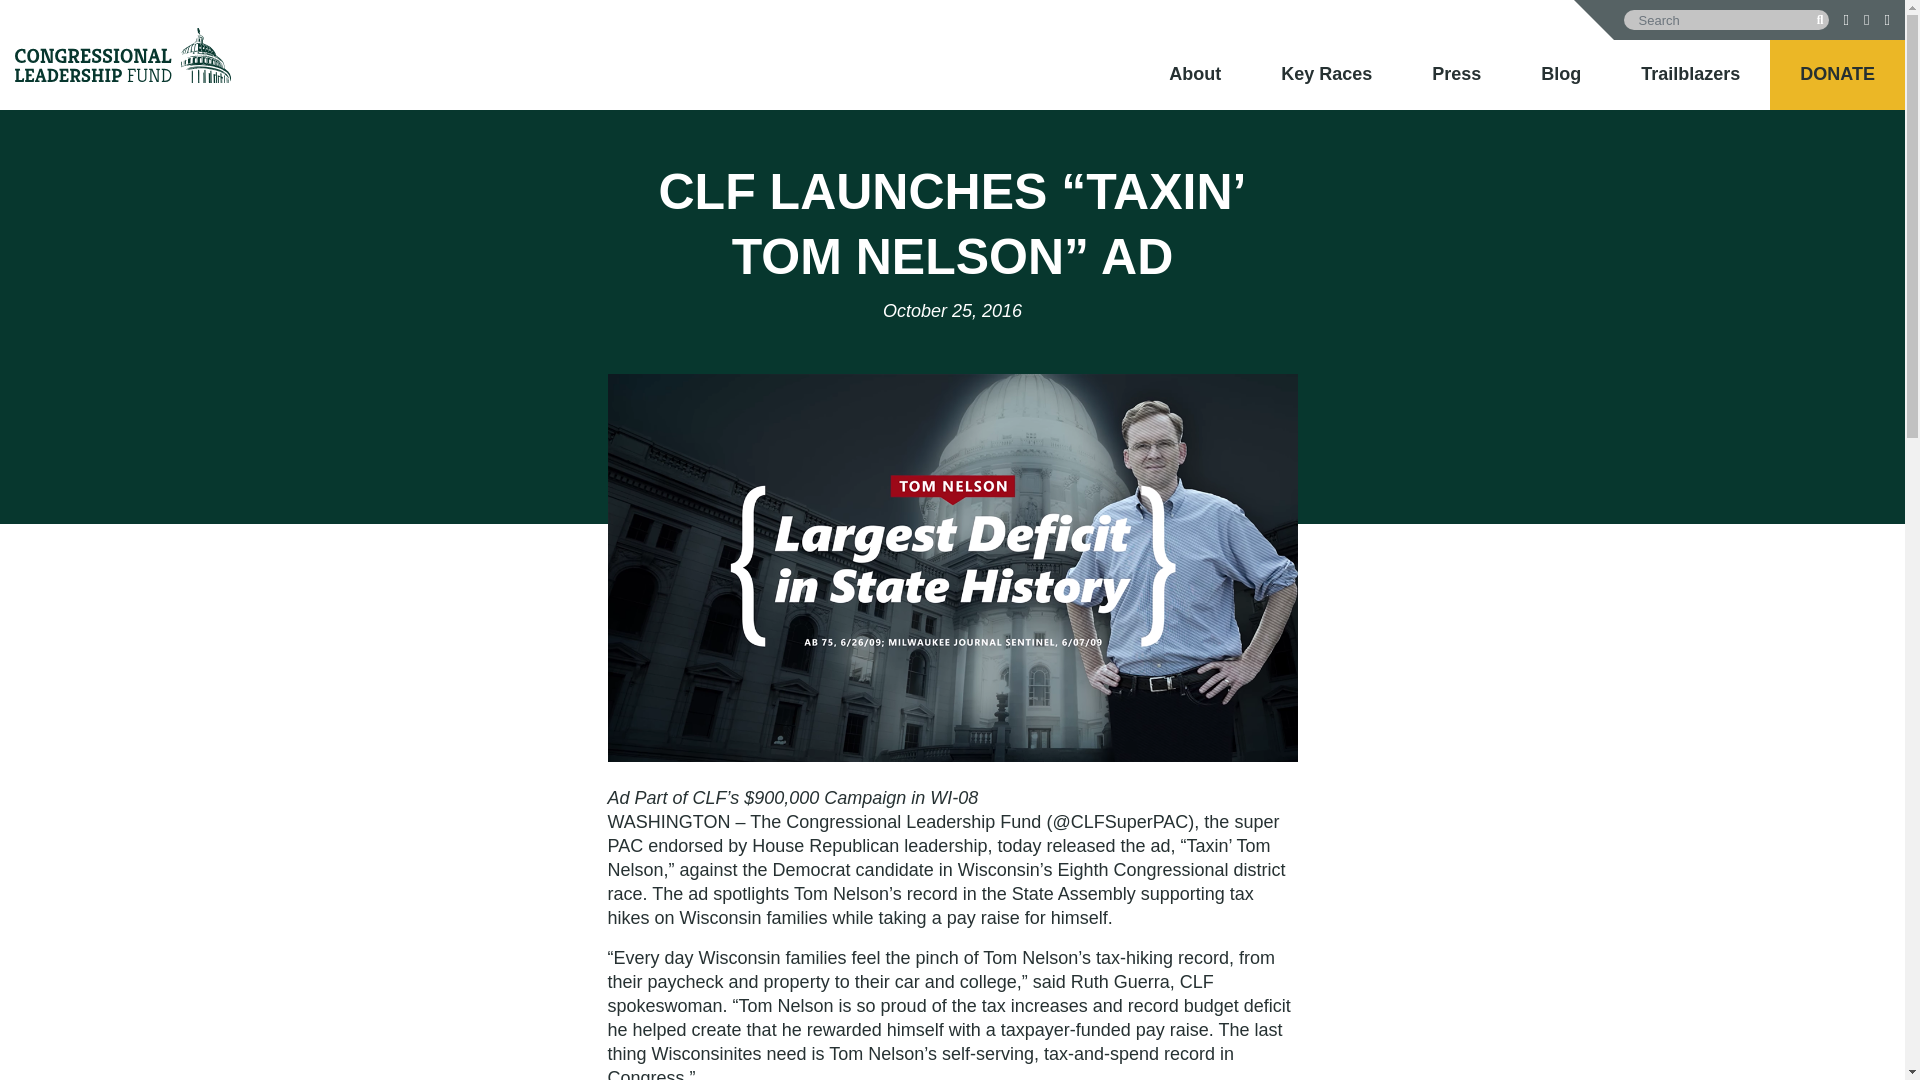  What do you see at coordinates (1195, 74) in the screenshot?
I see `About` at bounding box center [1195, 74].